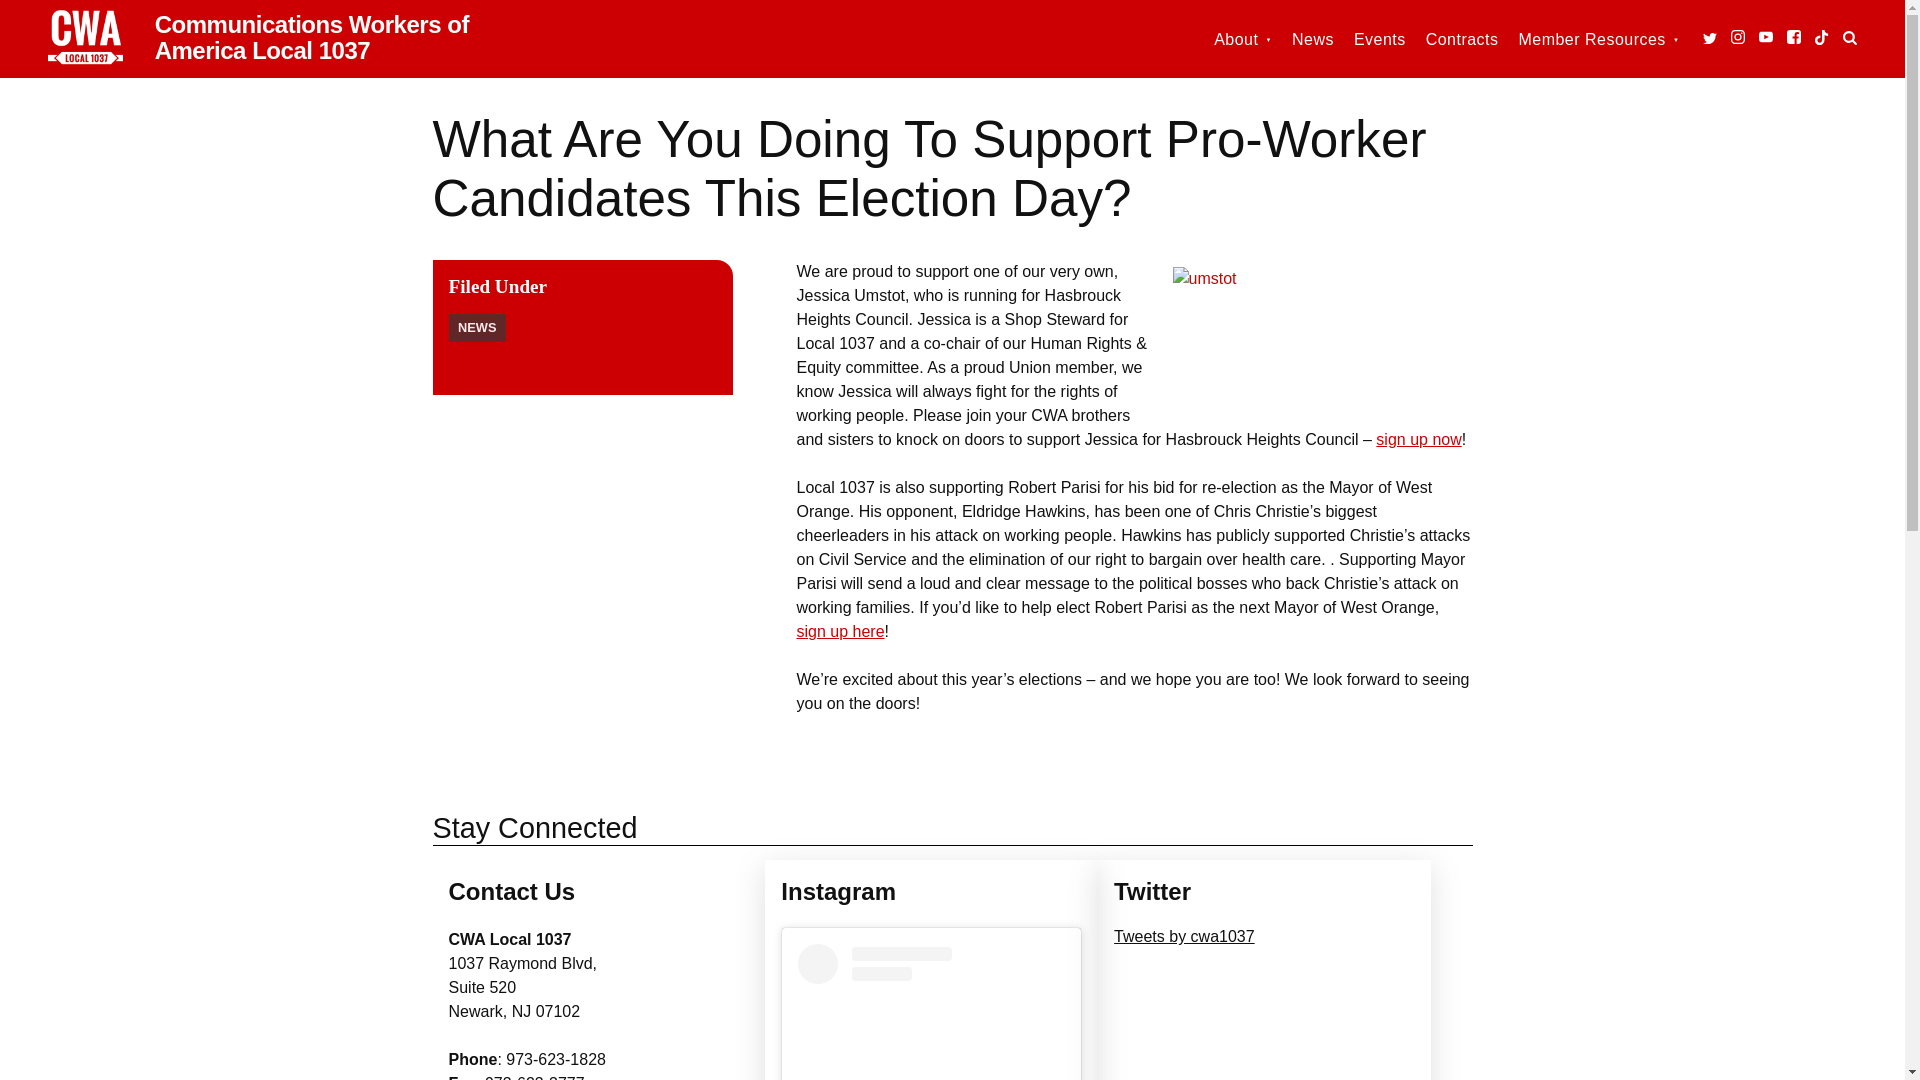 The width and height of the screenshot is (1920, 1080). What do you see at coordinates (1598, 39) in the screenshot?
I see `Member Resources` at bounding box center [1598, 39].